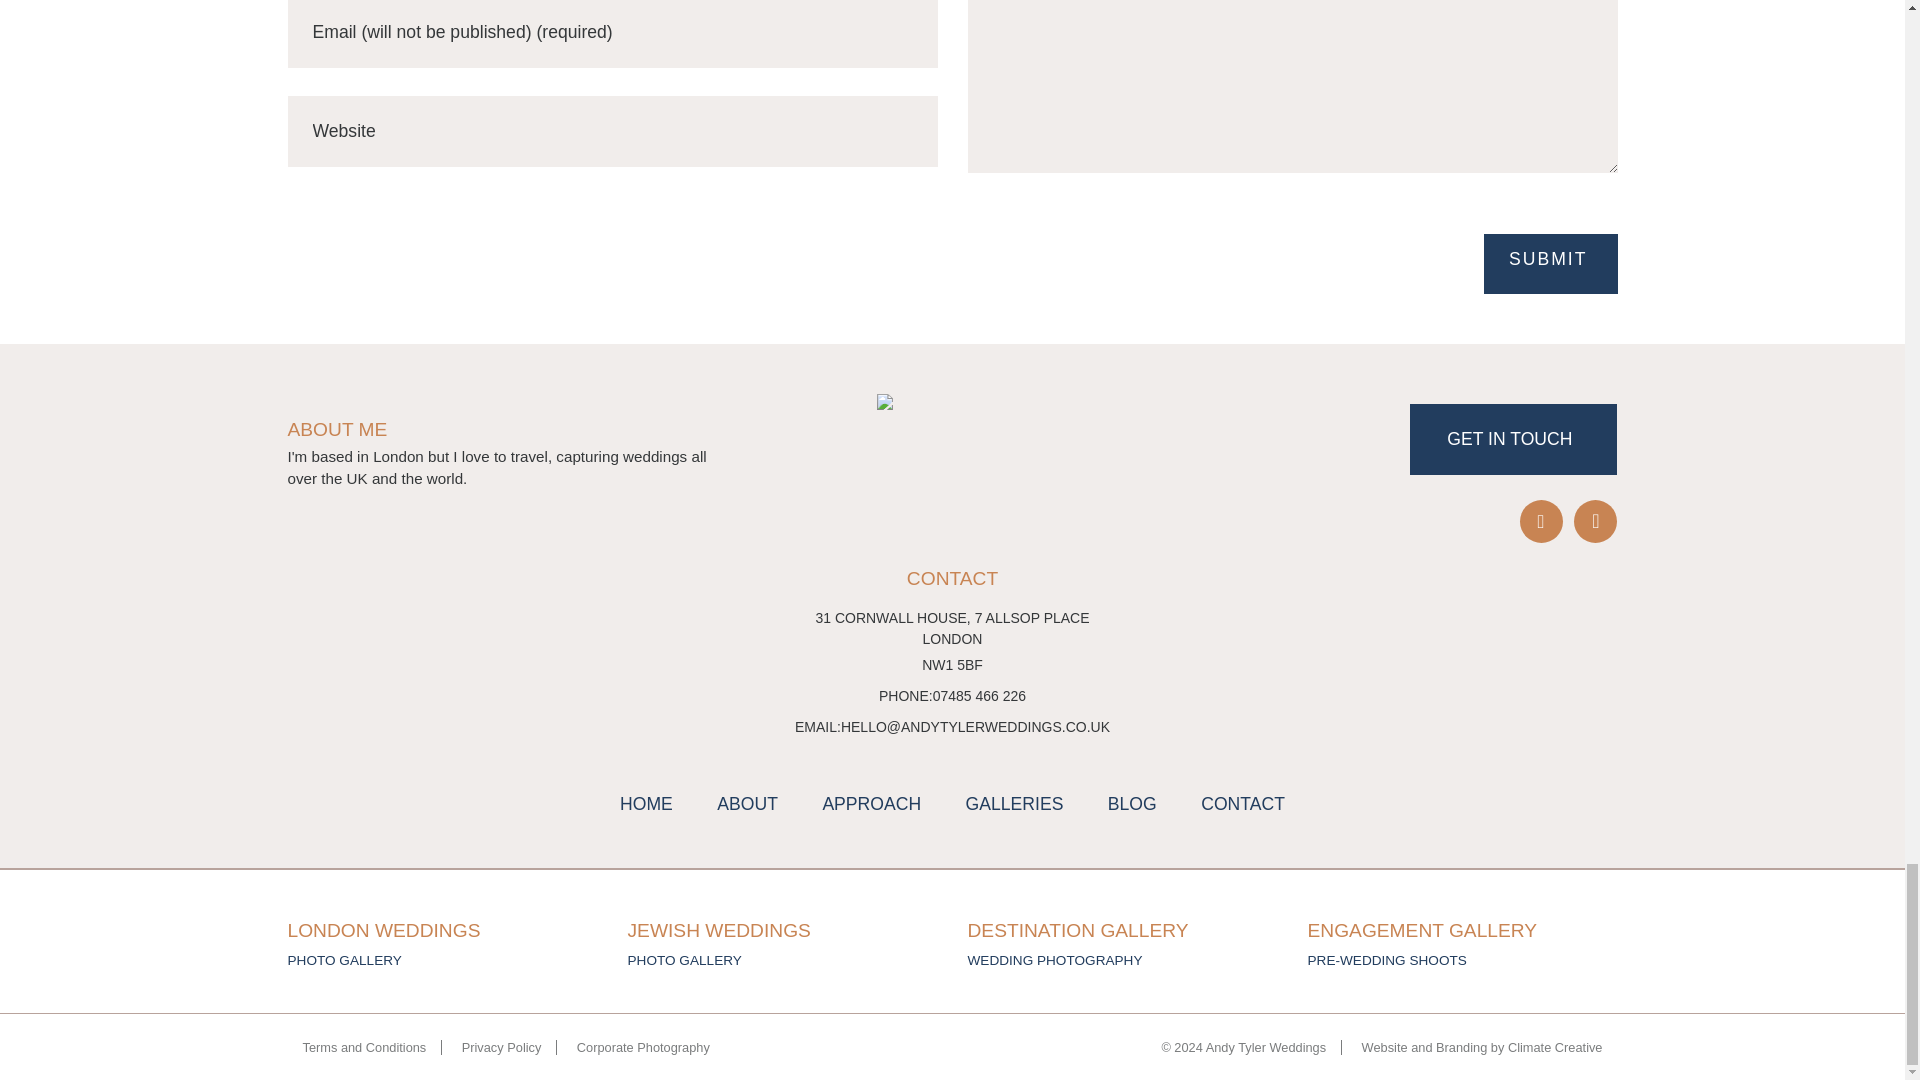 The width and height of the screenshot is (1920, 1080). I want to click on Get In Touch, so click(1512, 439).